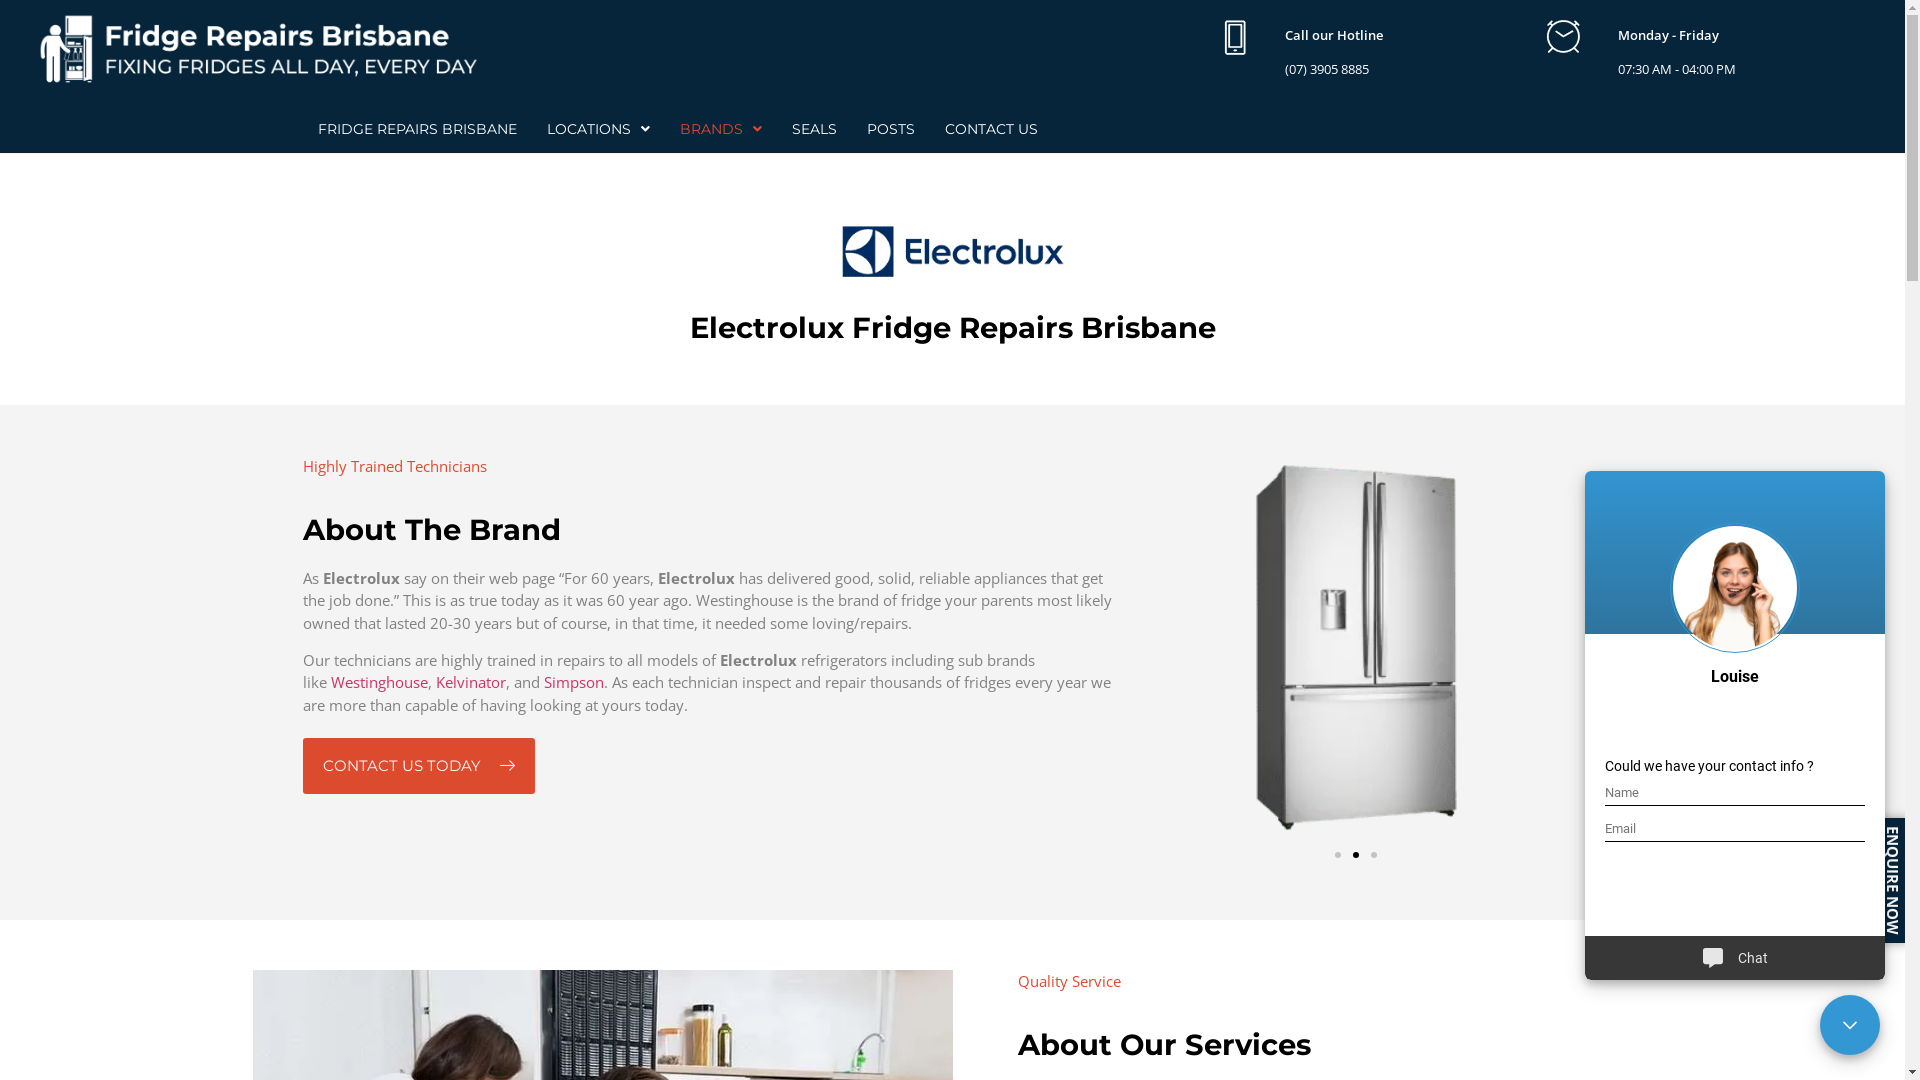  I want to click on Westinghouse, so click(378, 682).